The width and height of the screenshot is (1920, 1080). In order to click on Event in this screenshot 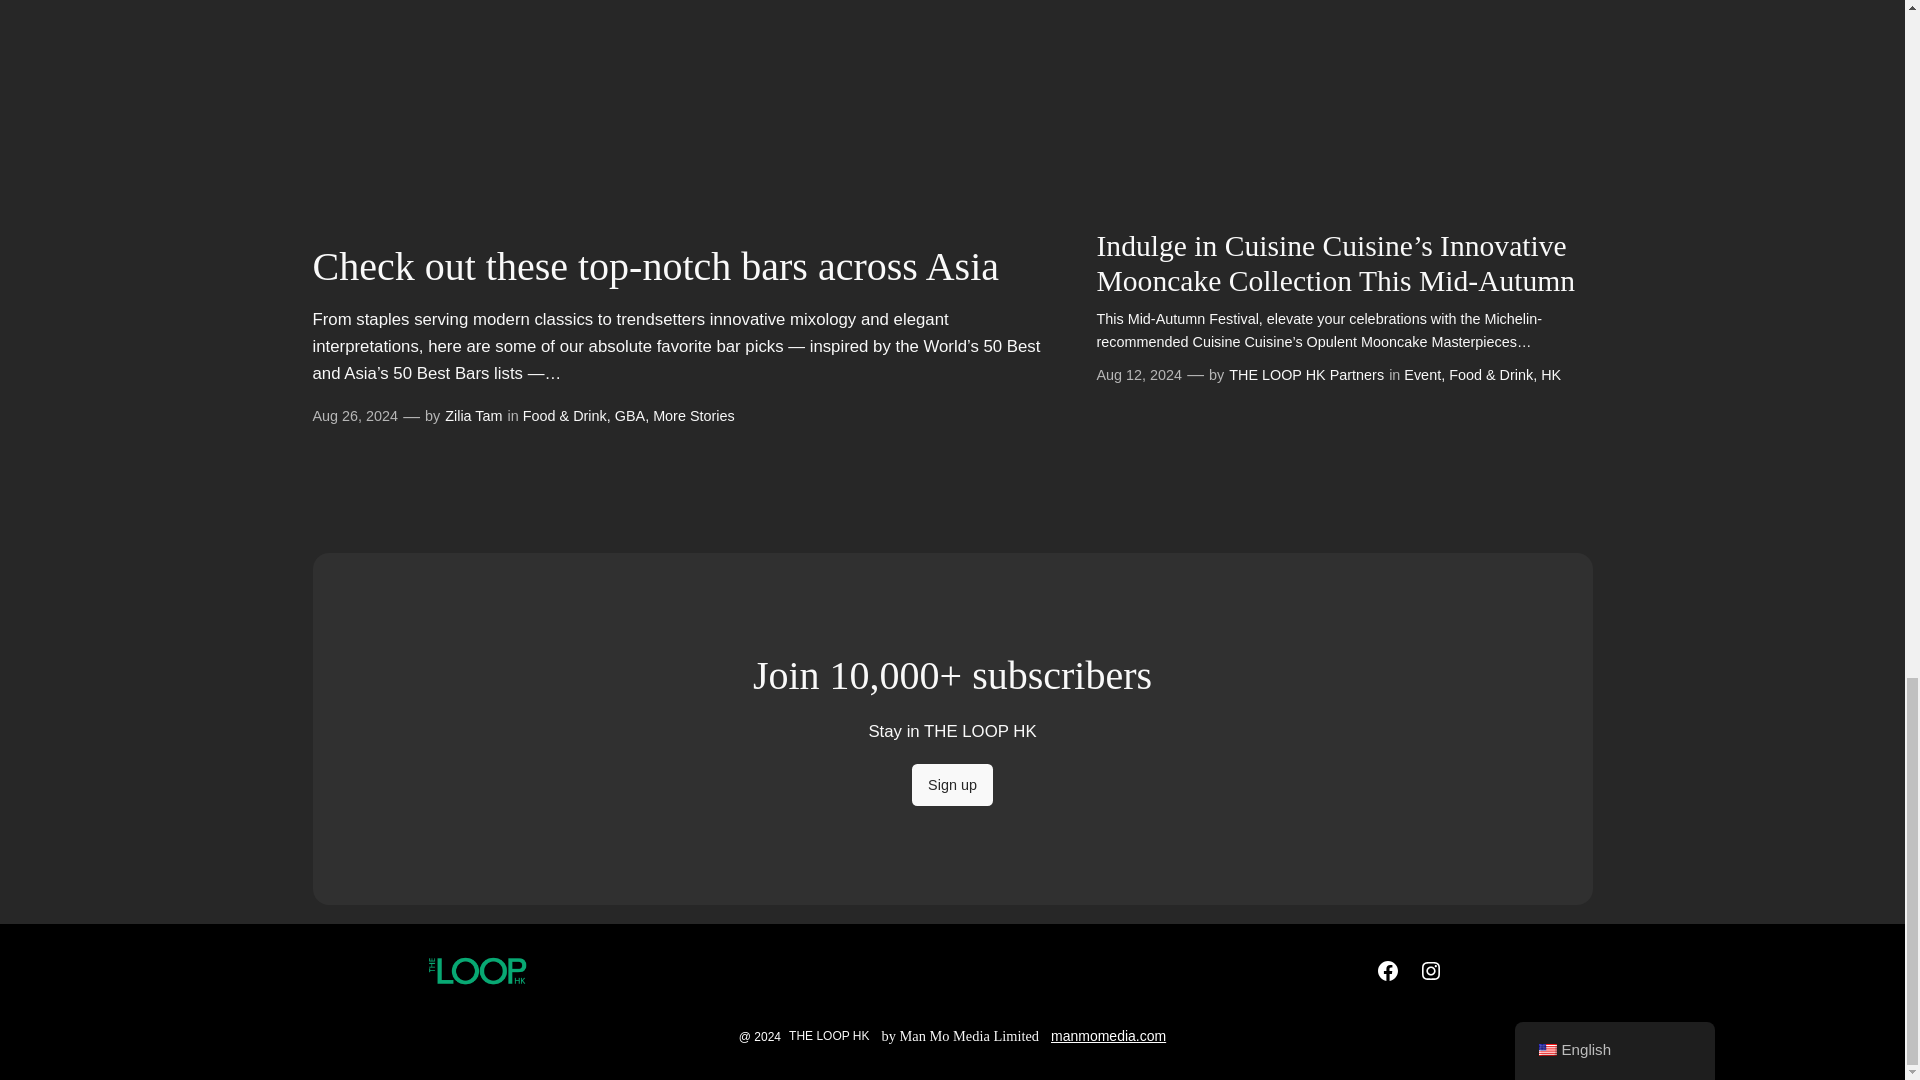, I will do `click(1422, 375)`.